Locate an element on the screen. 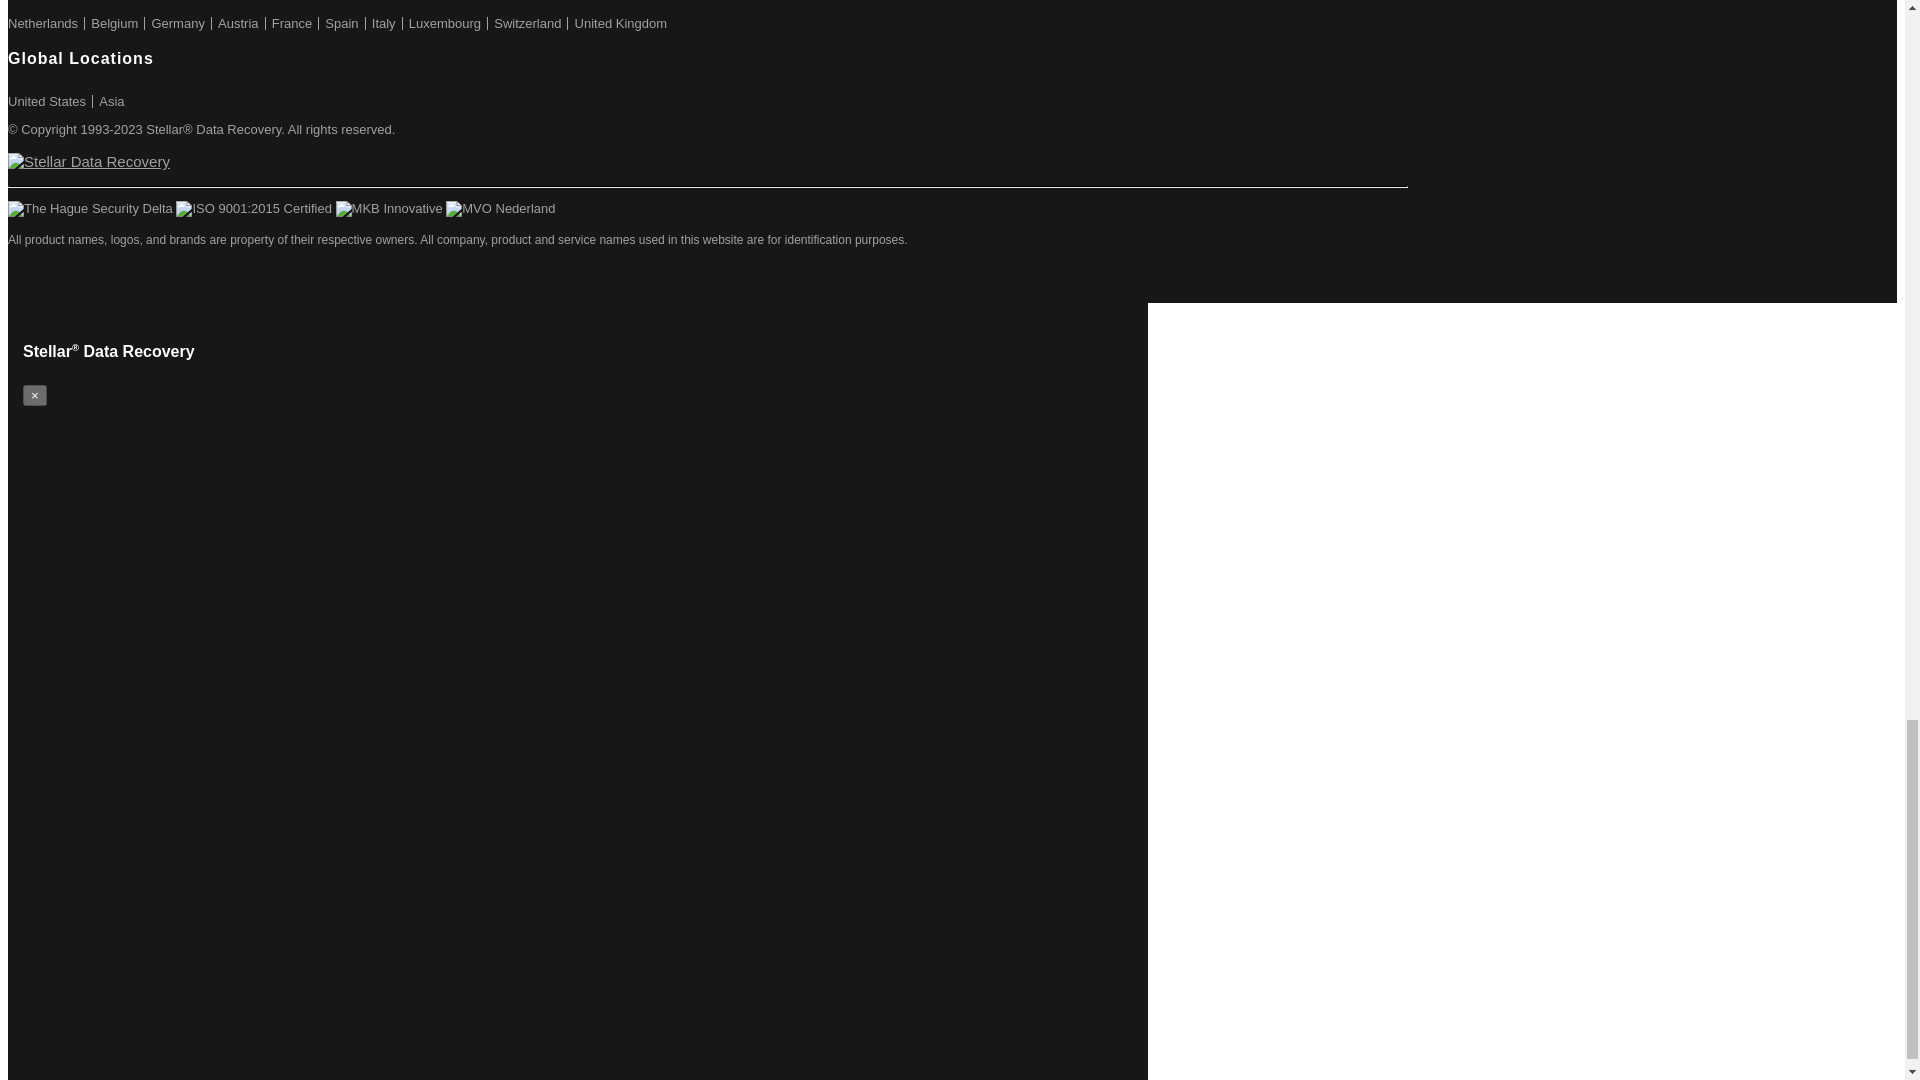  Stellar Data Recovery is located at coordinates (88, 161).